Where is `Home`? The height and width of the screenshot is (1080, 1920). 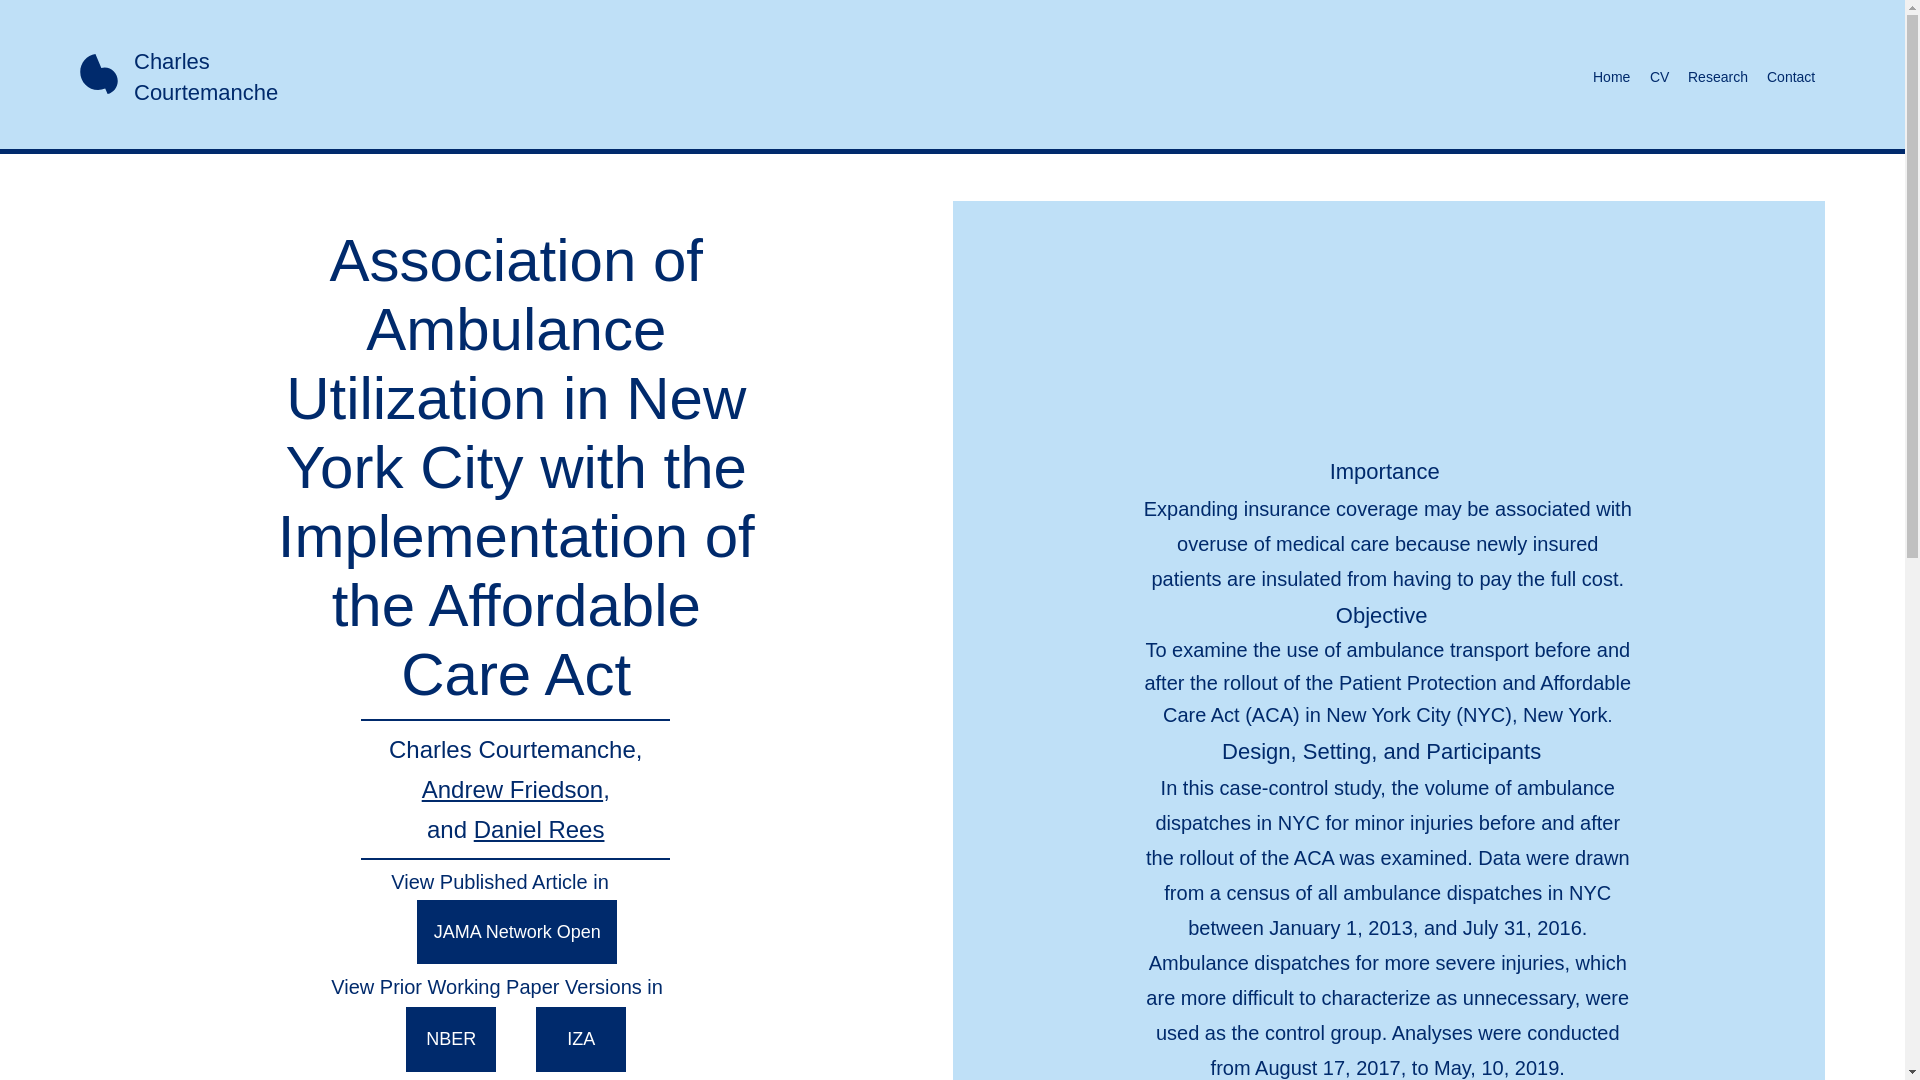
Home is located at coordinates (1610, 76).